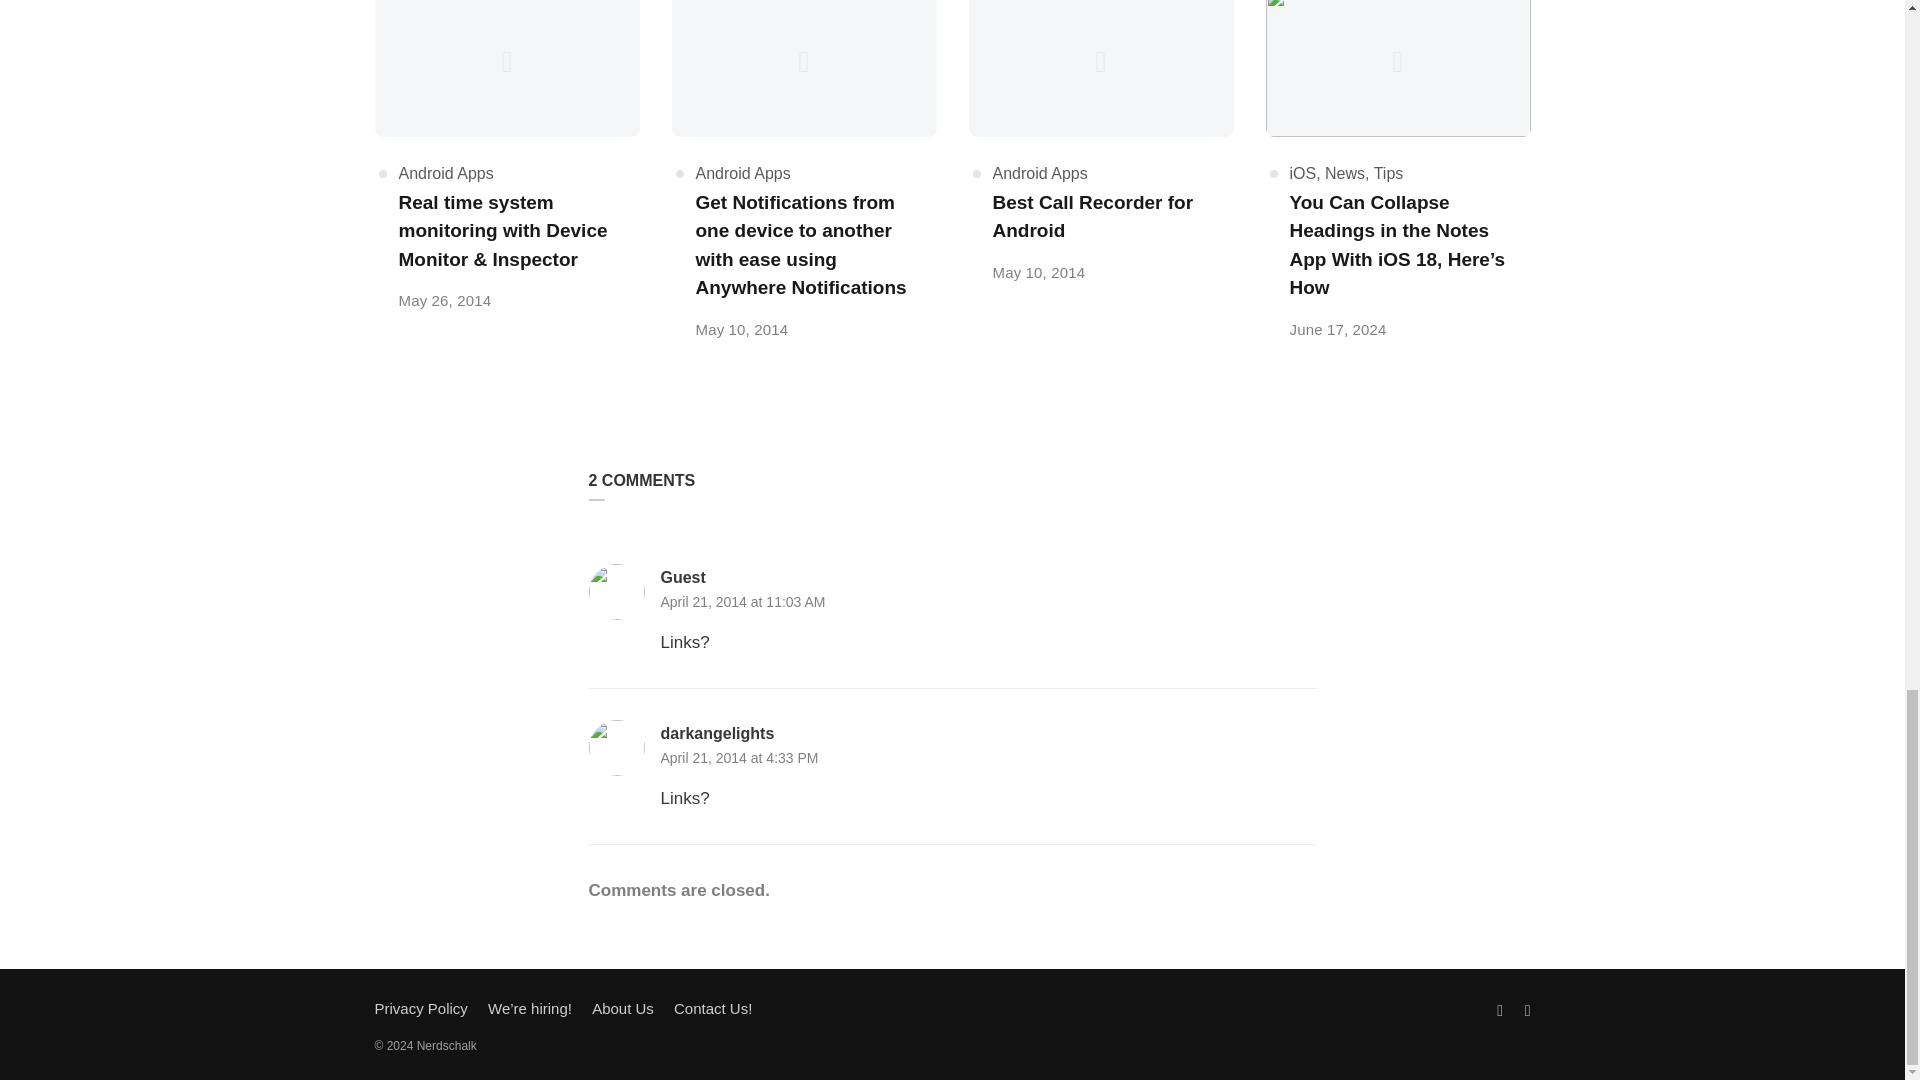  I want to click on April 21, 2014 at 11:03 AM, so click(742, 602).